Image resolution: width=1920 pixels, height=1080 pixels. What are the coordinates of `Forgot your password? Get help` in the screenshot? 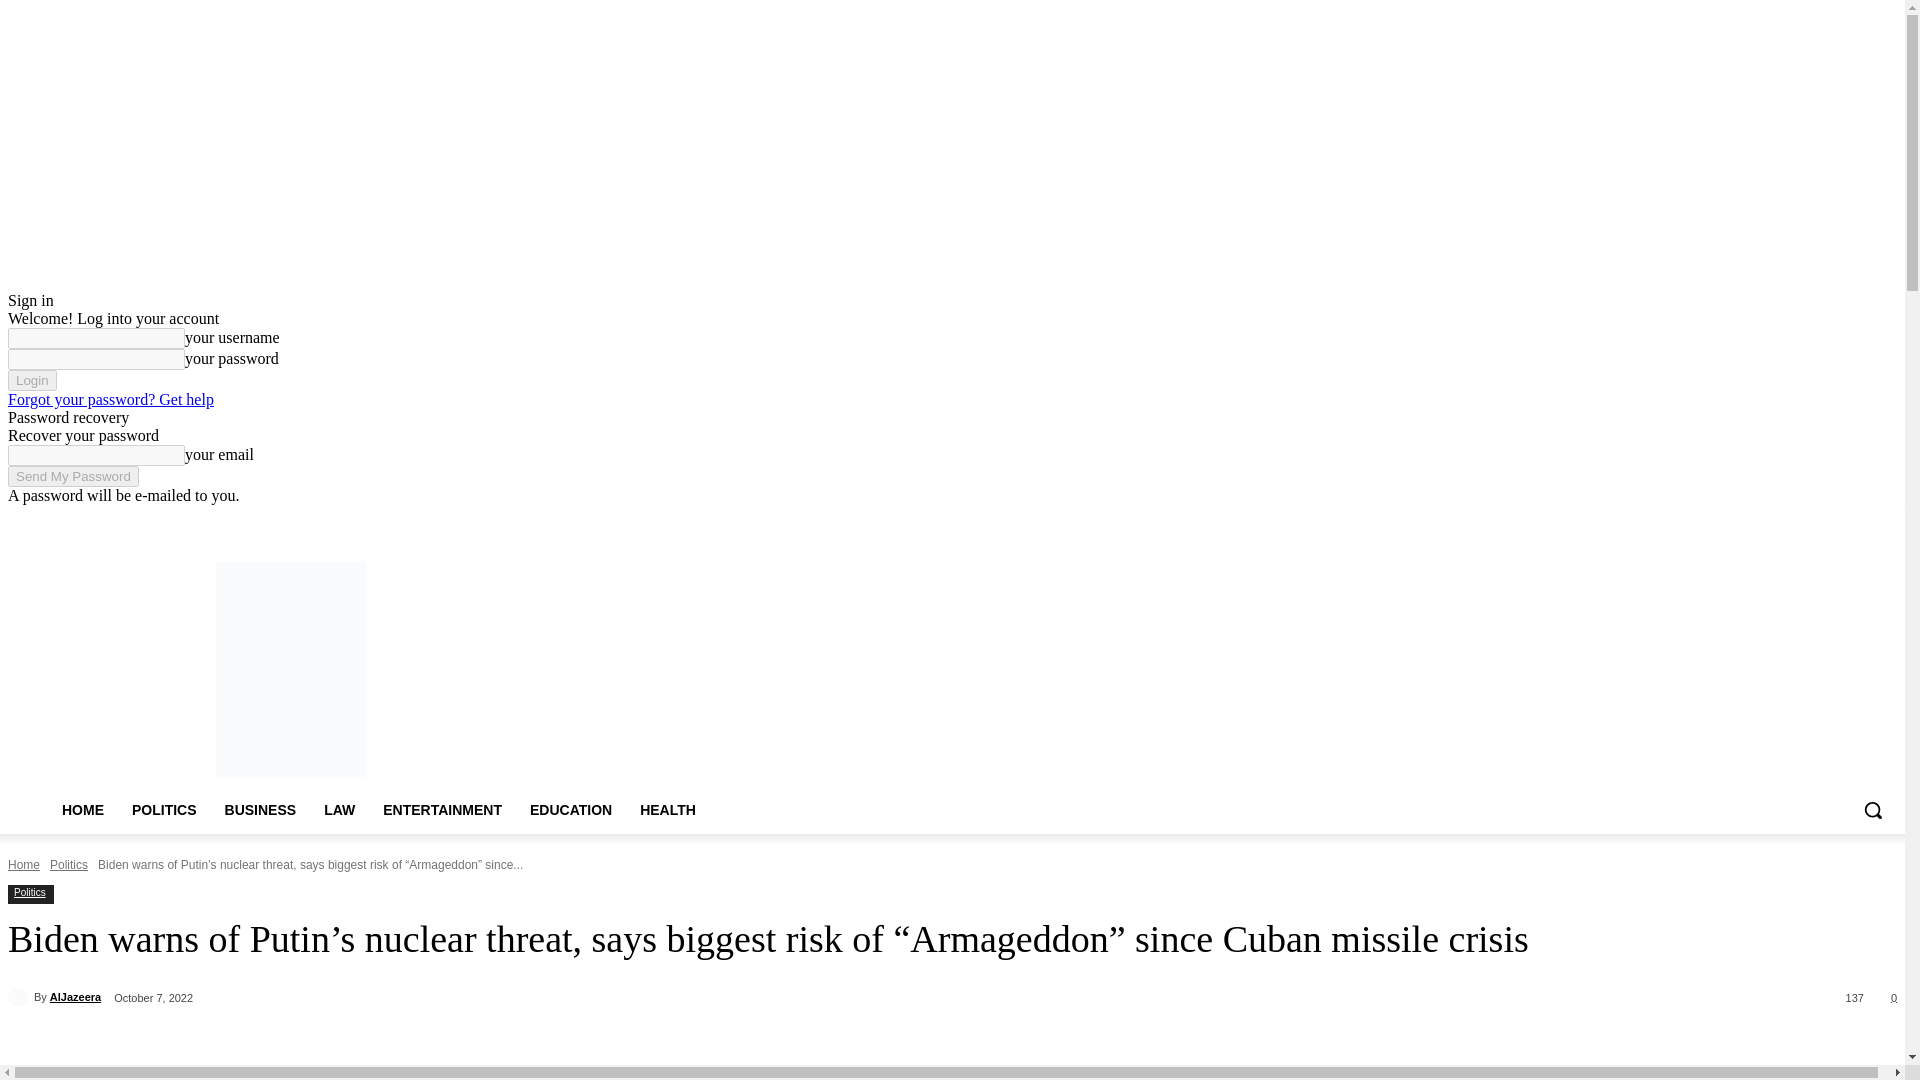 It's located at (110, 399).